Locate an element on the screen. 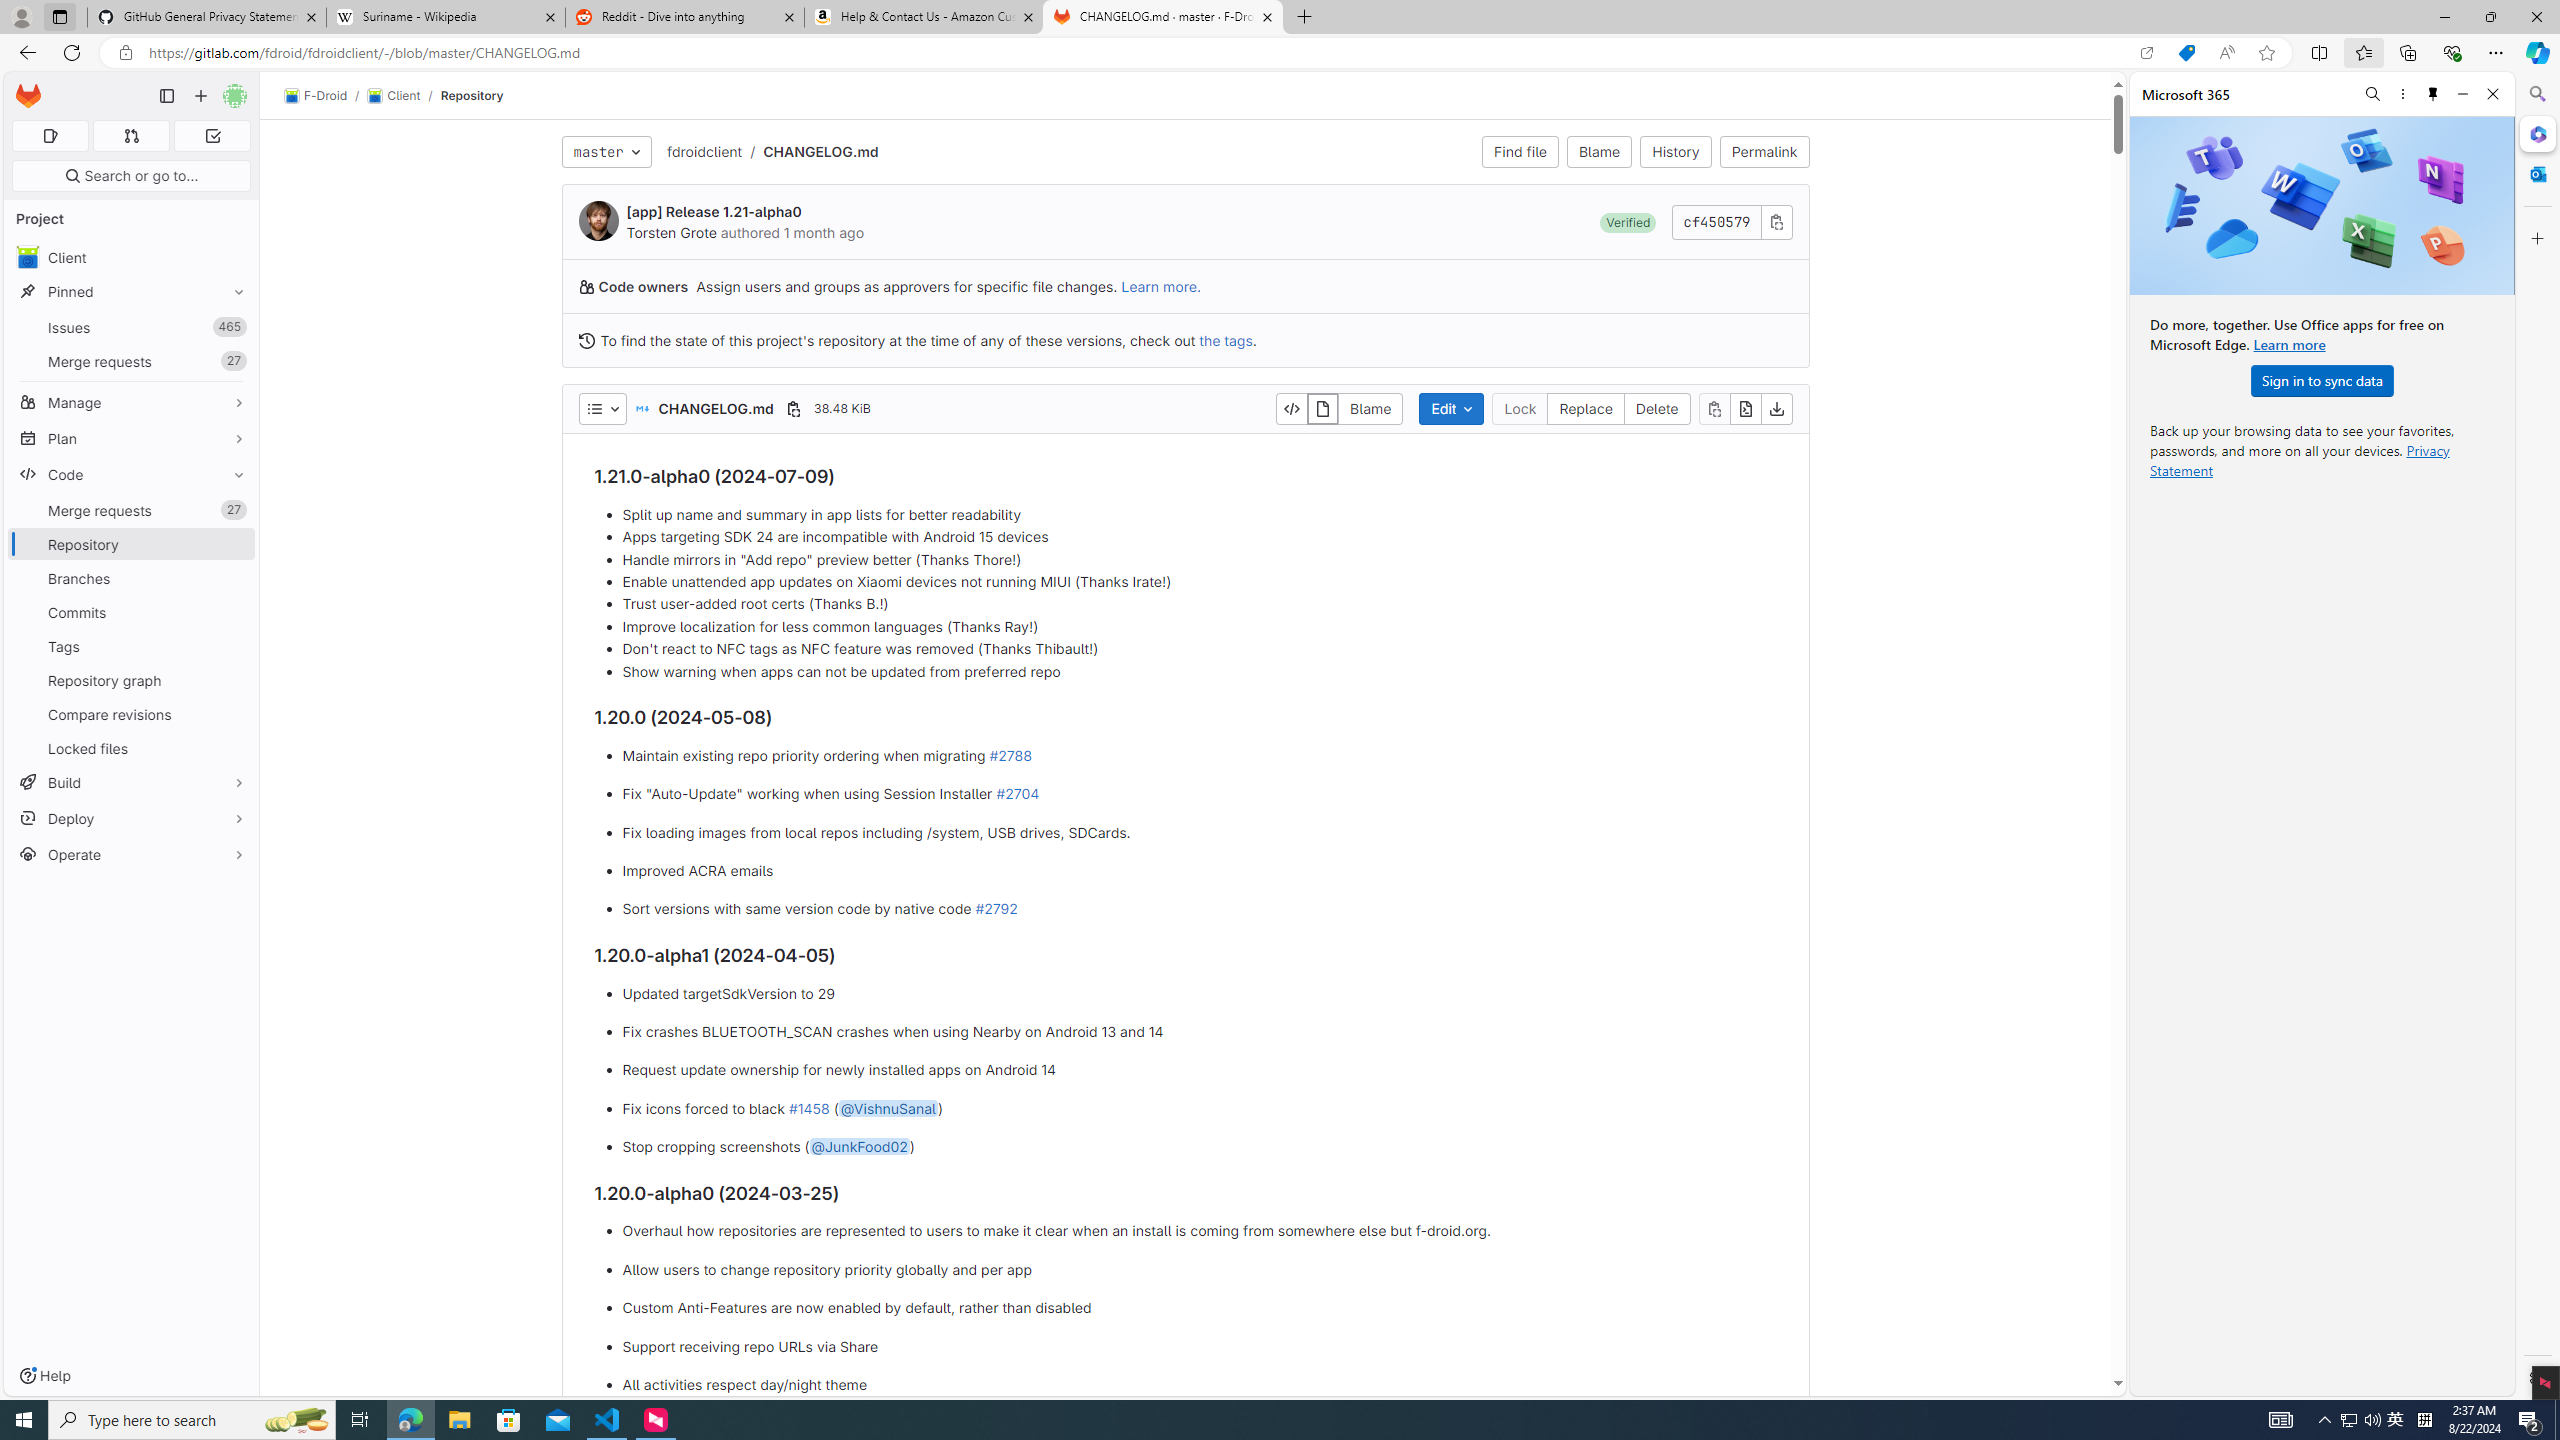  Open in app is located at coordinates (2146, 53).